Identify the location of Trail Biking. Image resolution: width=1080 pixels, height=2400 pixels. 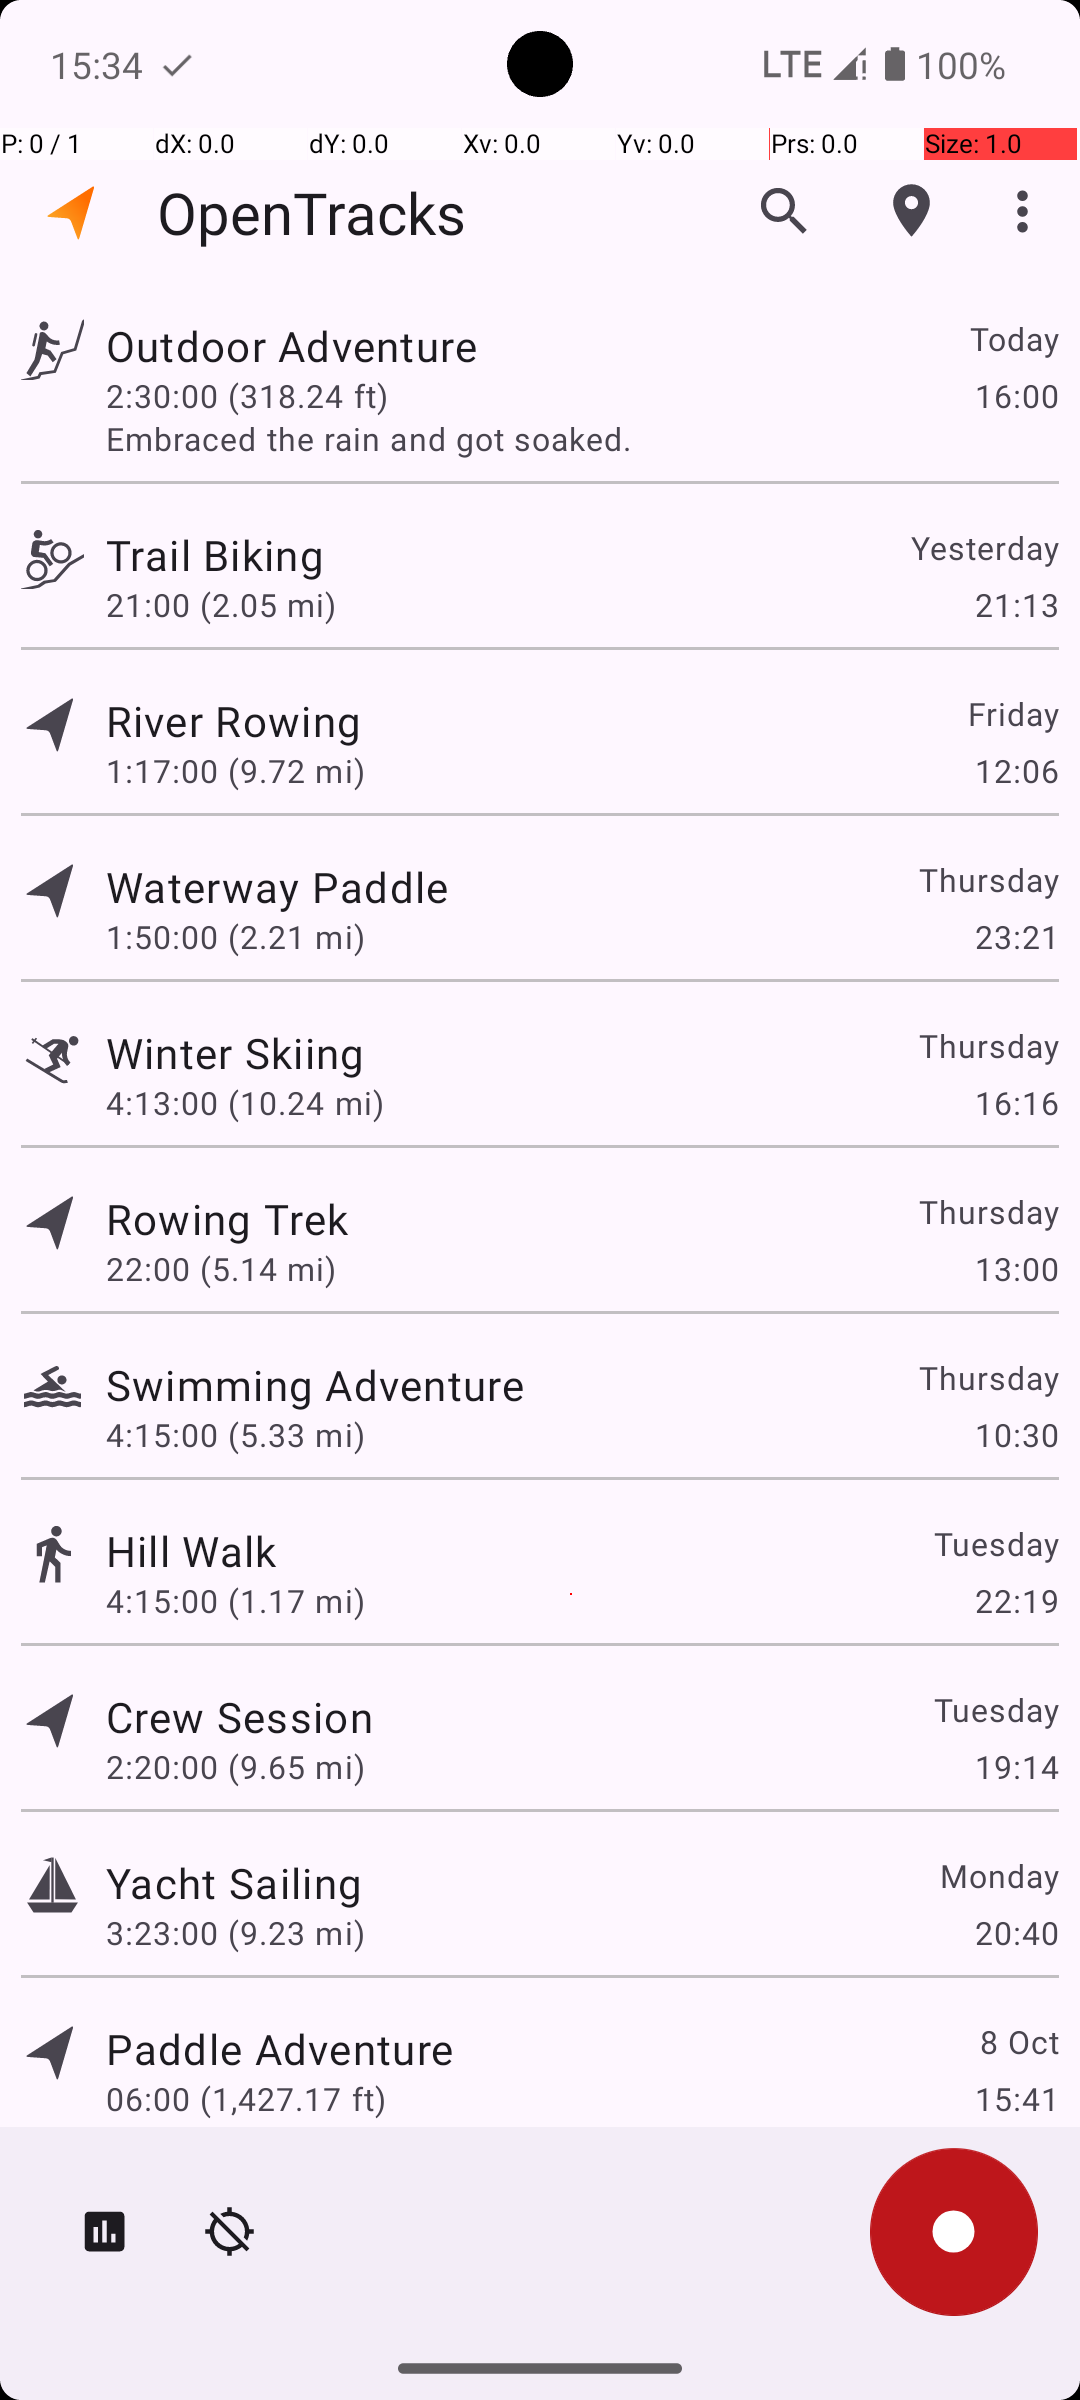
(215, 554).